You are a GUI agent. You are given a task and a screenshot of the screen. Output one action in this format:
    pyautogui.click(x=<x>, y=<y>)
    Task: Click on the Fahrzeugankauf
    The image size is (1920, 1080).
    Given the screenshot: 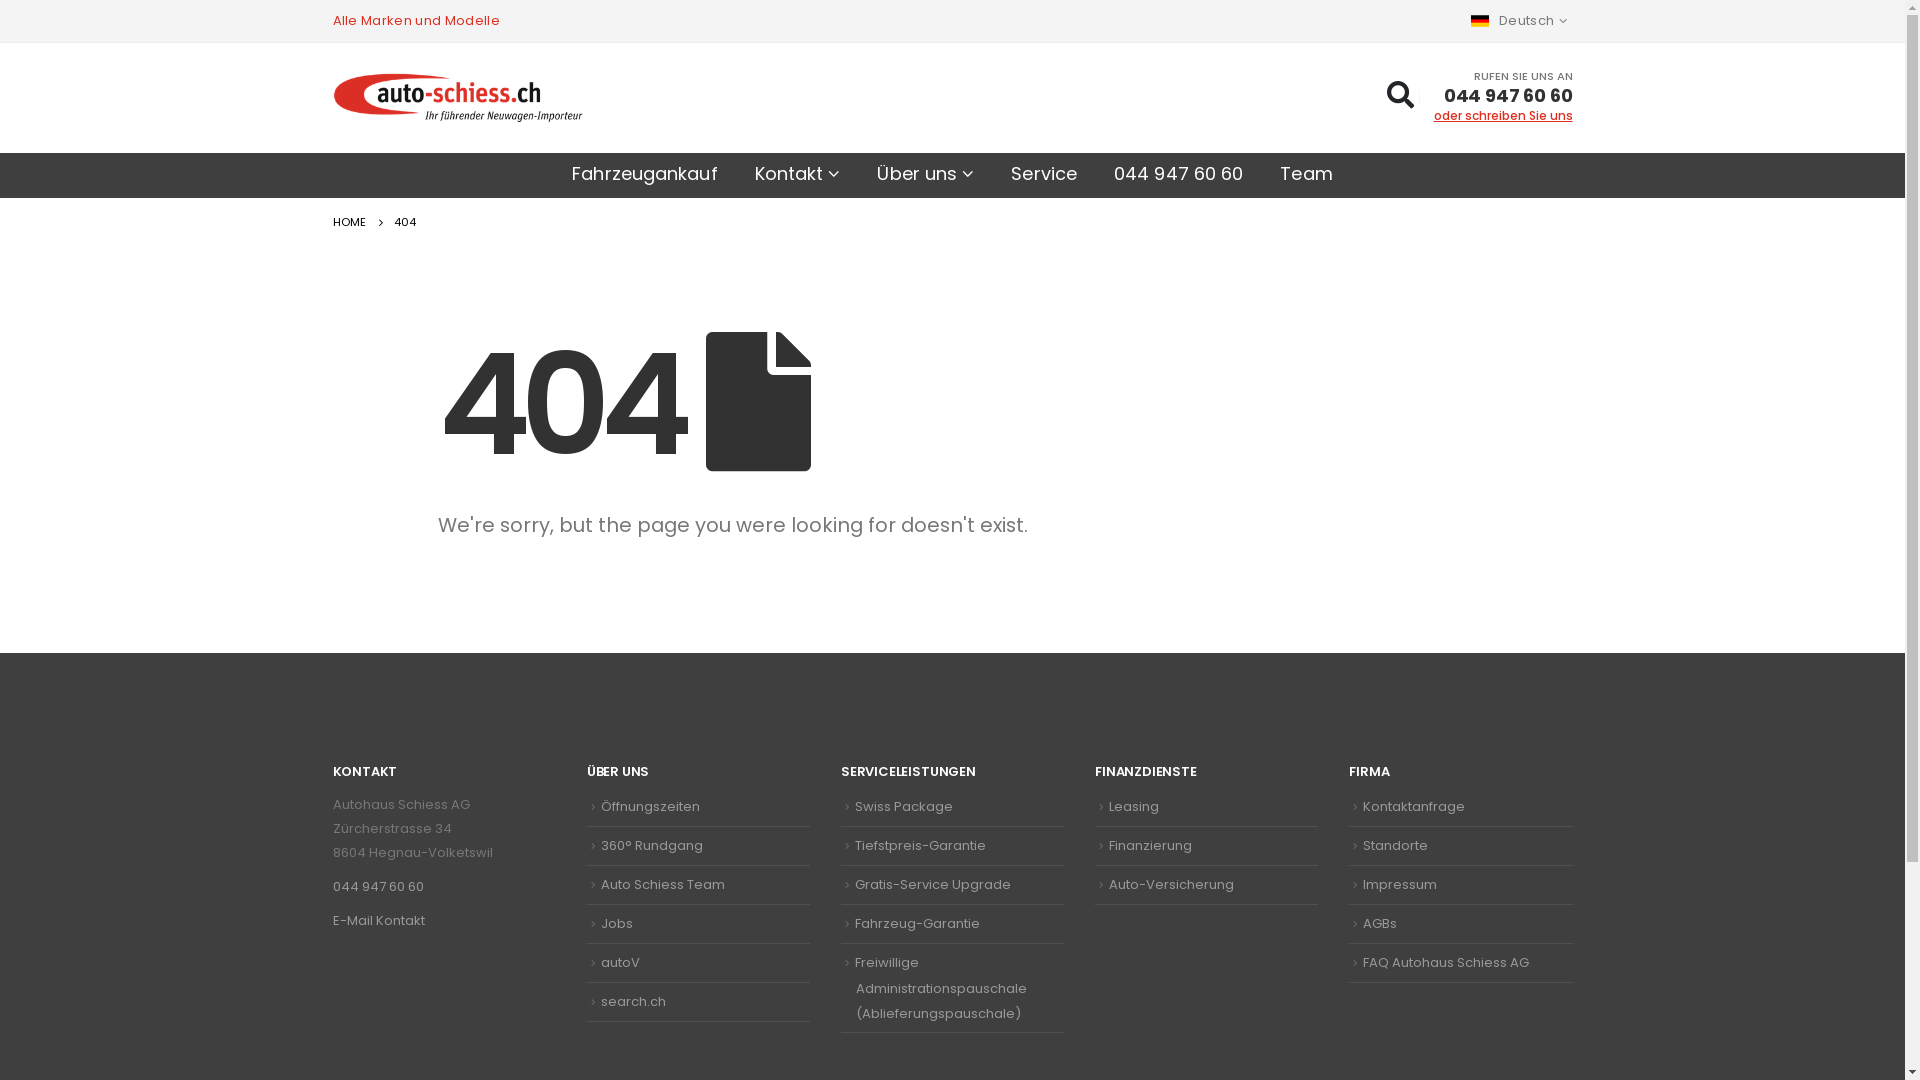 What is the action you would take?
    pyautogui.click(x=644, y=176)
    